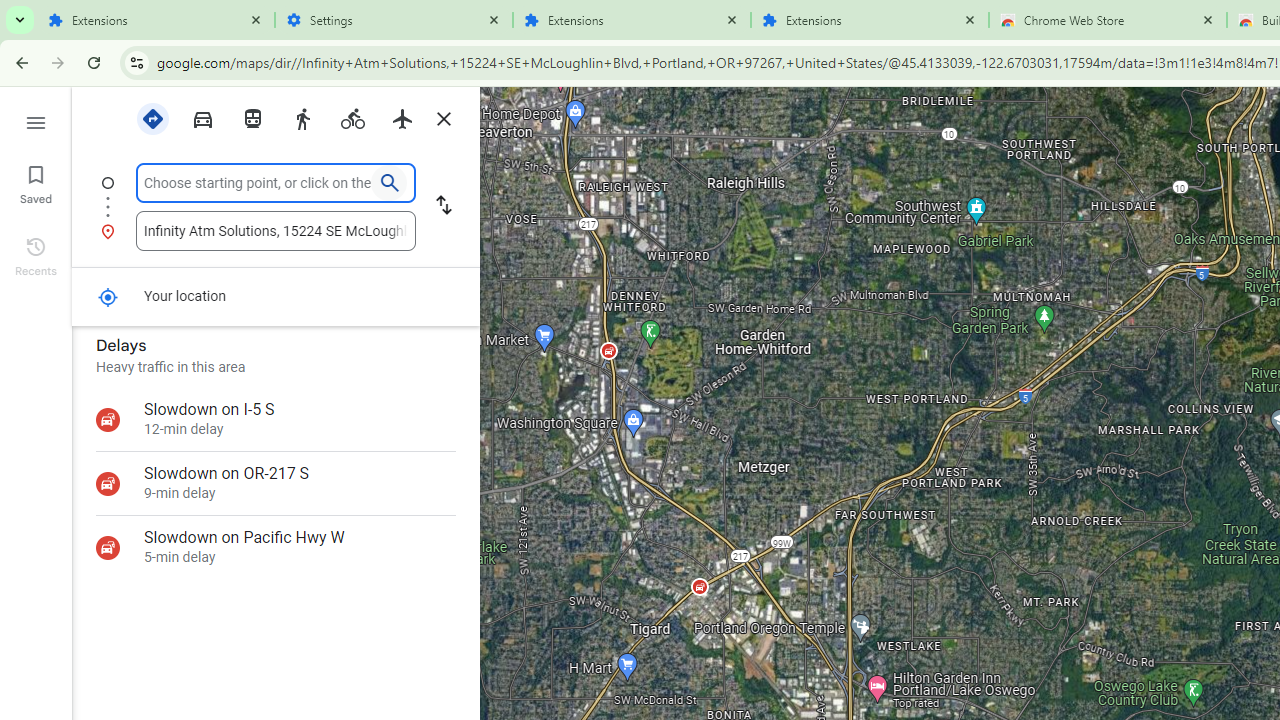  What do you see at coordinates (302, 117) in the screenshot?
I see `Walking` at bounding box center [302, 117].